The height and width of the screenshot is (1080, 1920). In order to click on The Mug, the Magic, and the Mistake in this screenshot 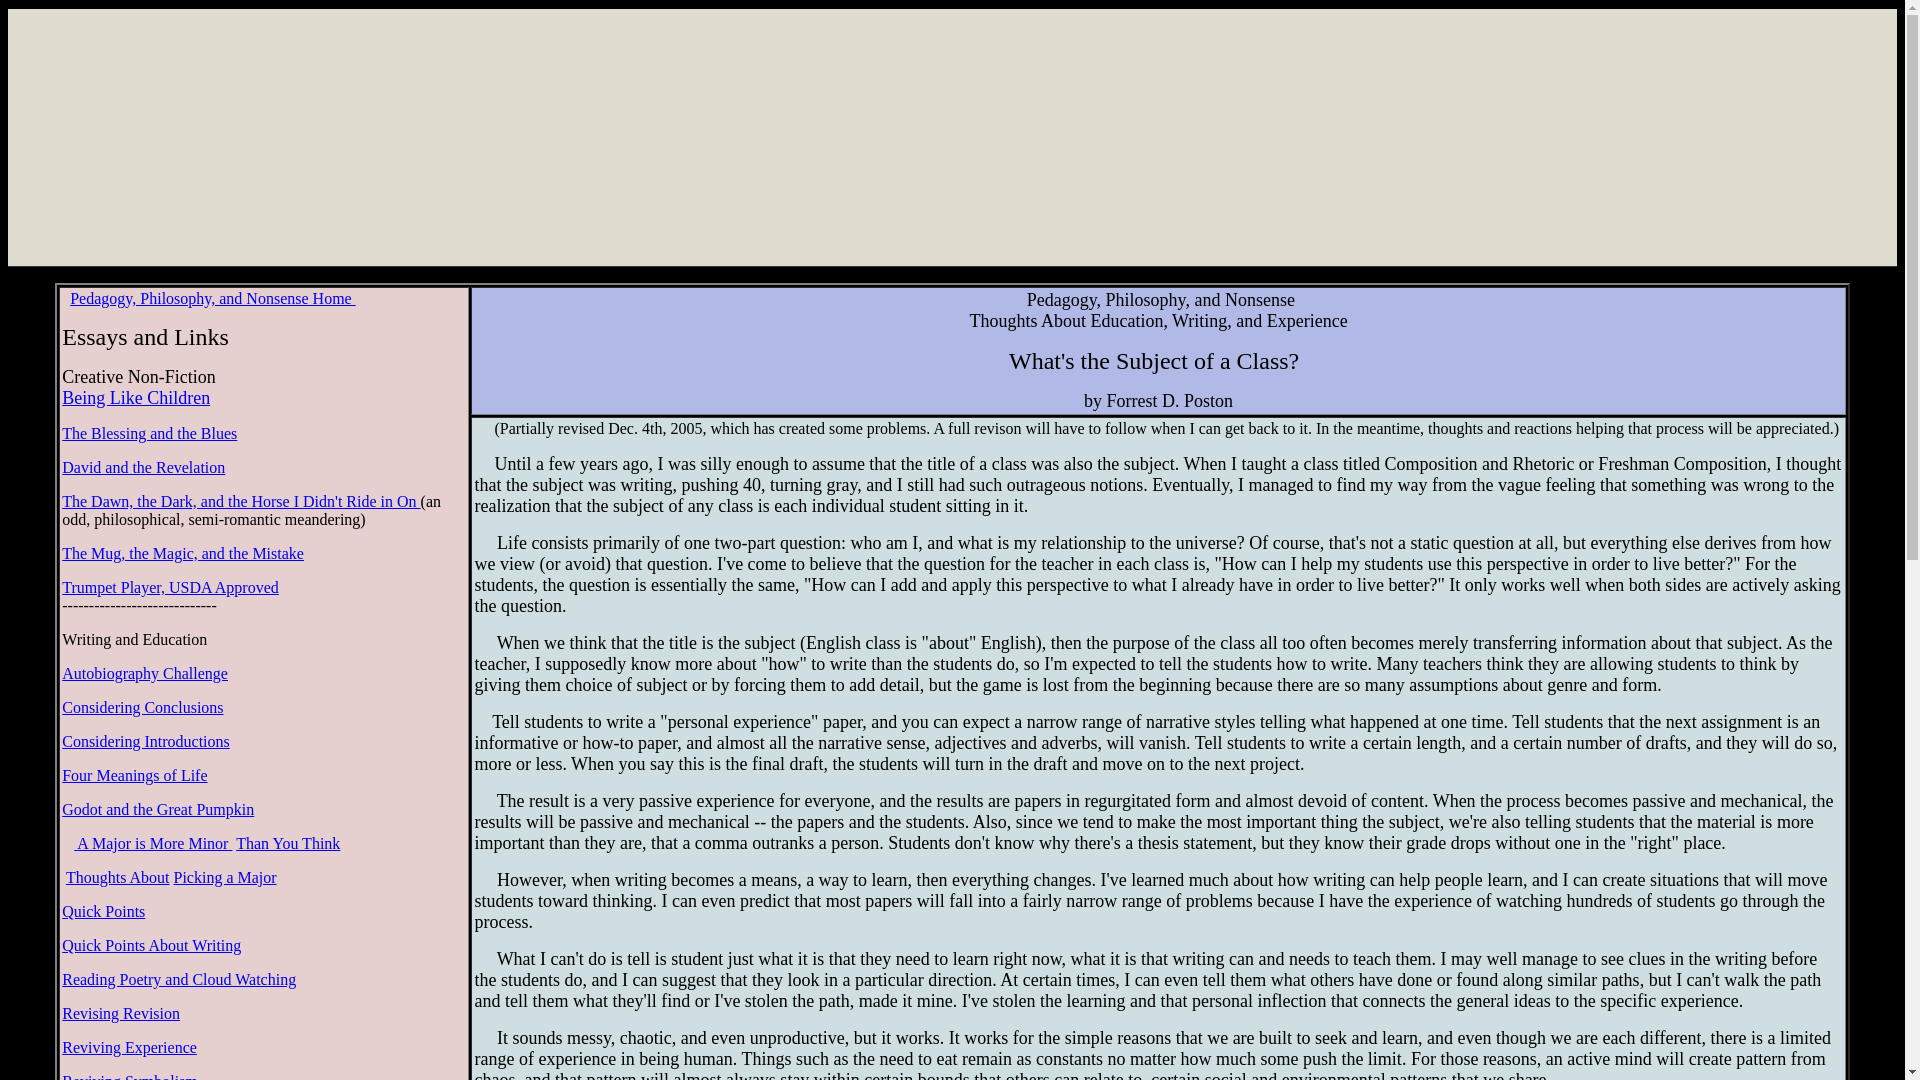, I will do `click(182, 553)`.